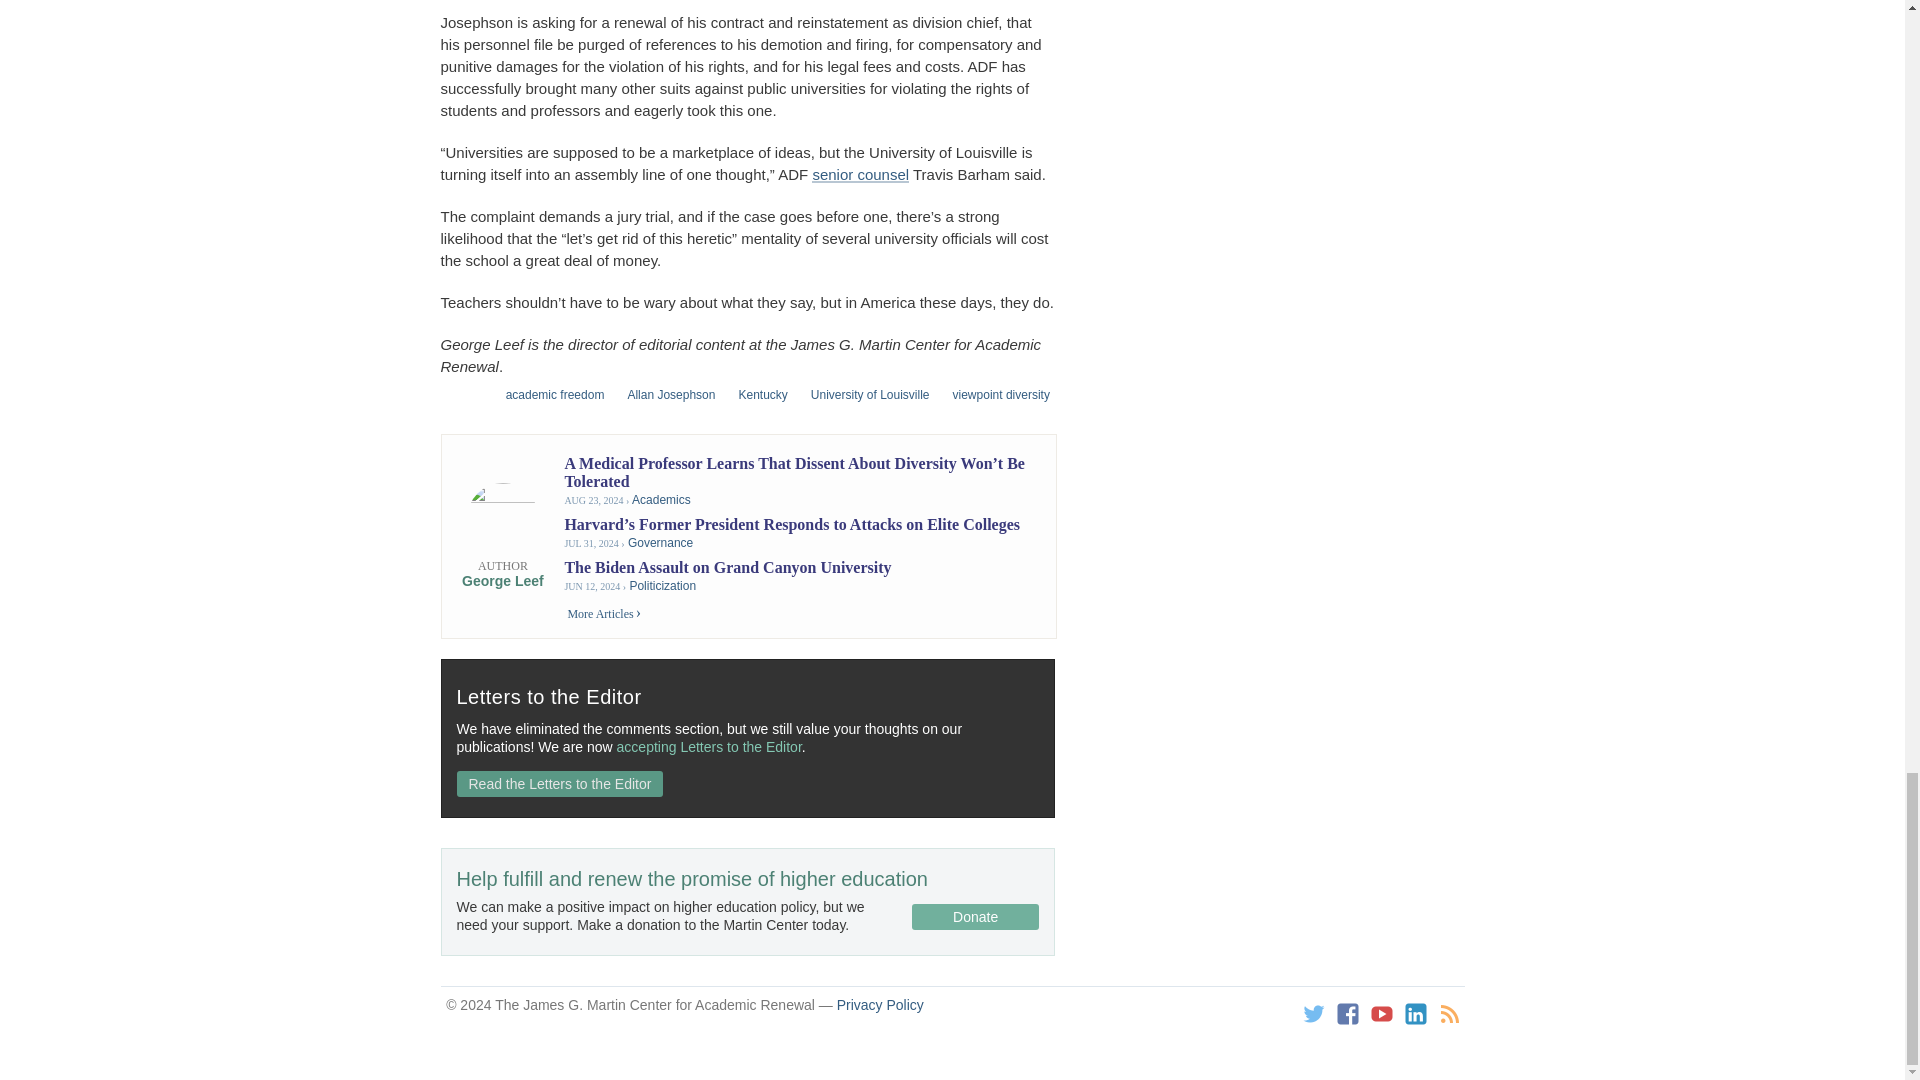 Image resolution: width=1920 pixels, height=1080 pixels. Describe the element at coordinates (661, 499) in the screenshot. I see `Academics` at that location.